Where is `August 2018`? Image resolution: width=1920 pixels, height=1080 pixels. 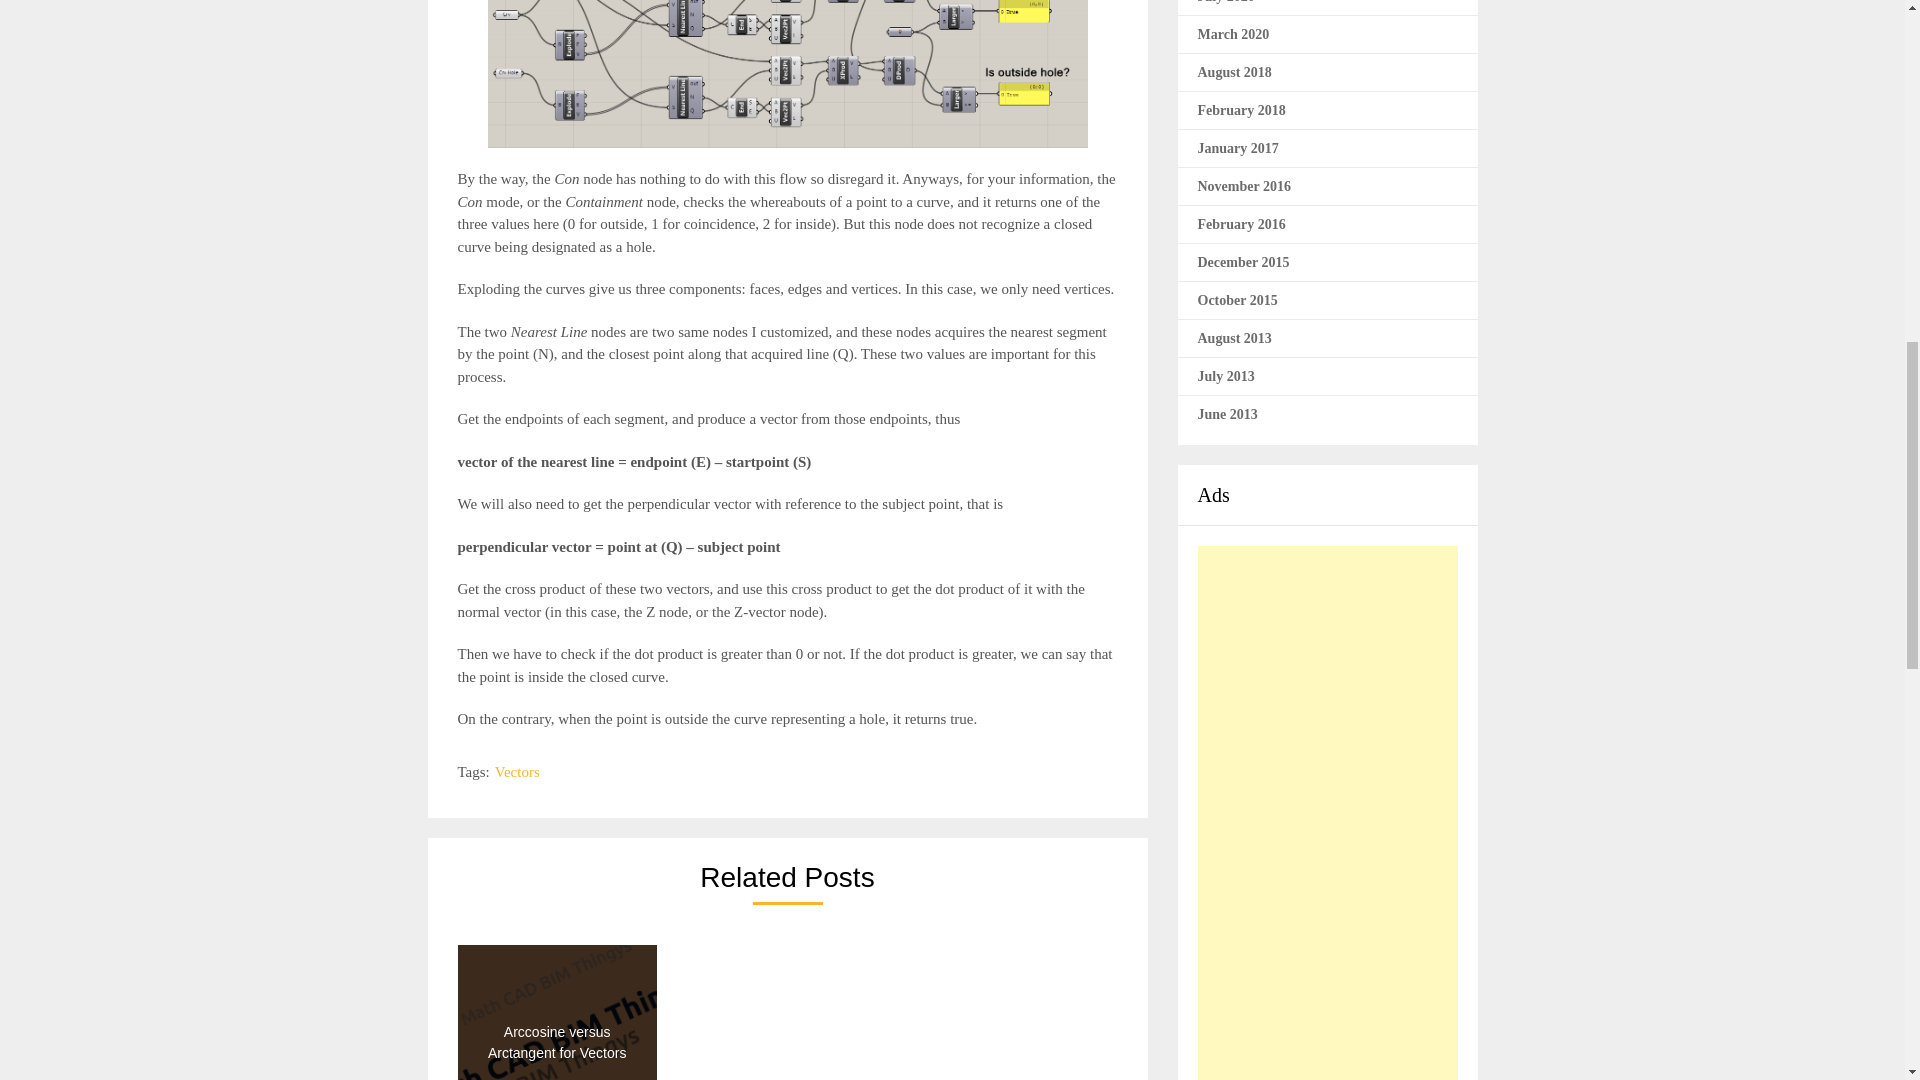 August 2018 is located at coordinates (1234, 70).